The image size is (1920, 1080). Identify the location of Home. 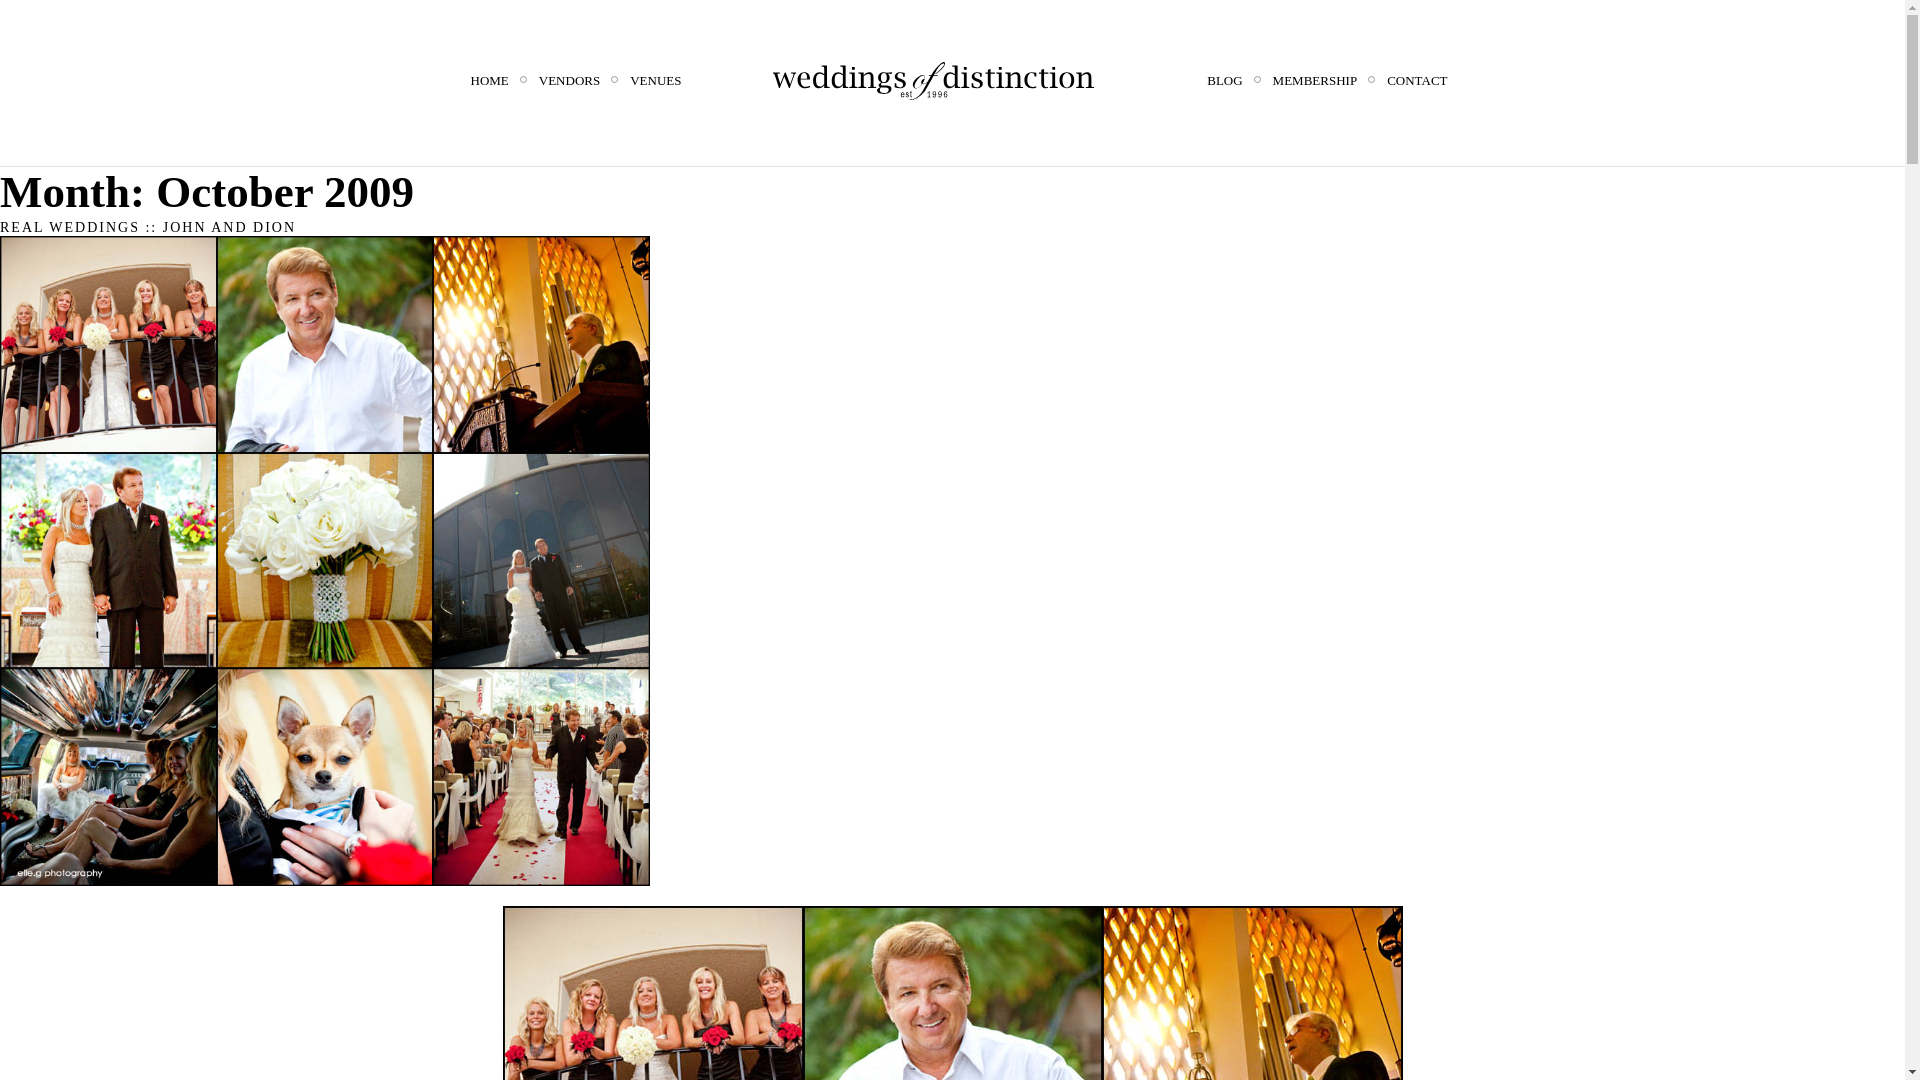
(489, 80).